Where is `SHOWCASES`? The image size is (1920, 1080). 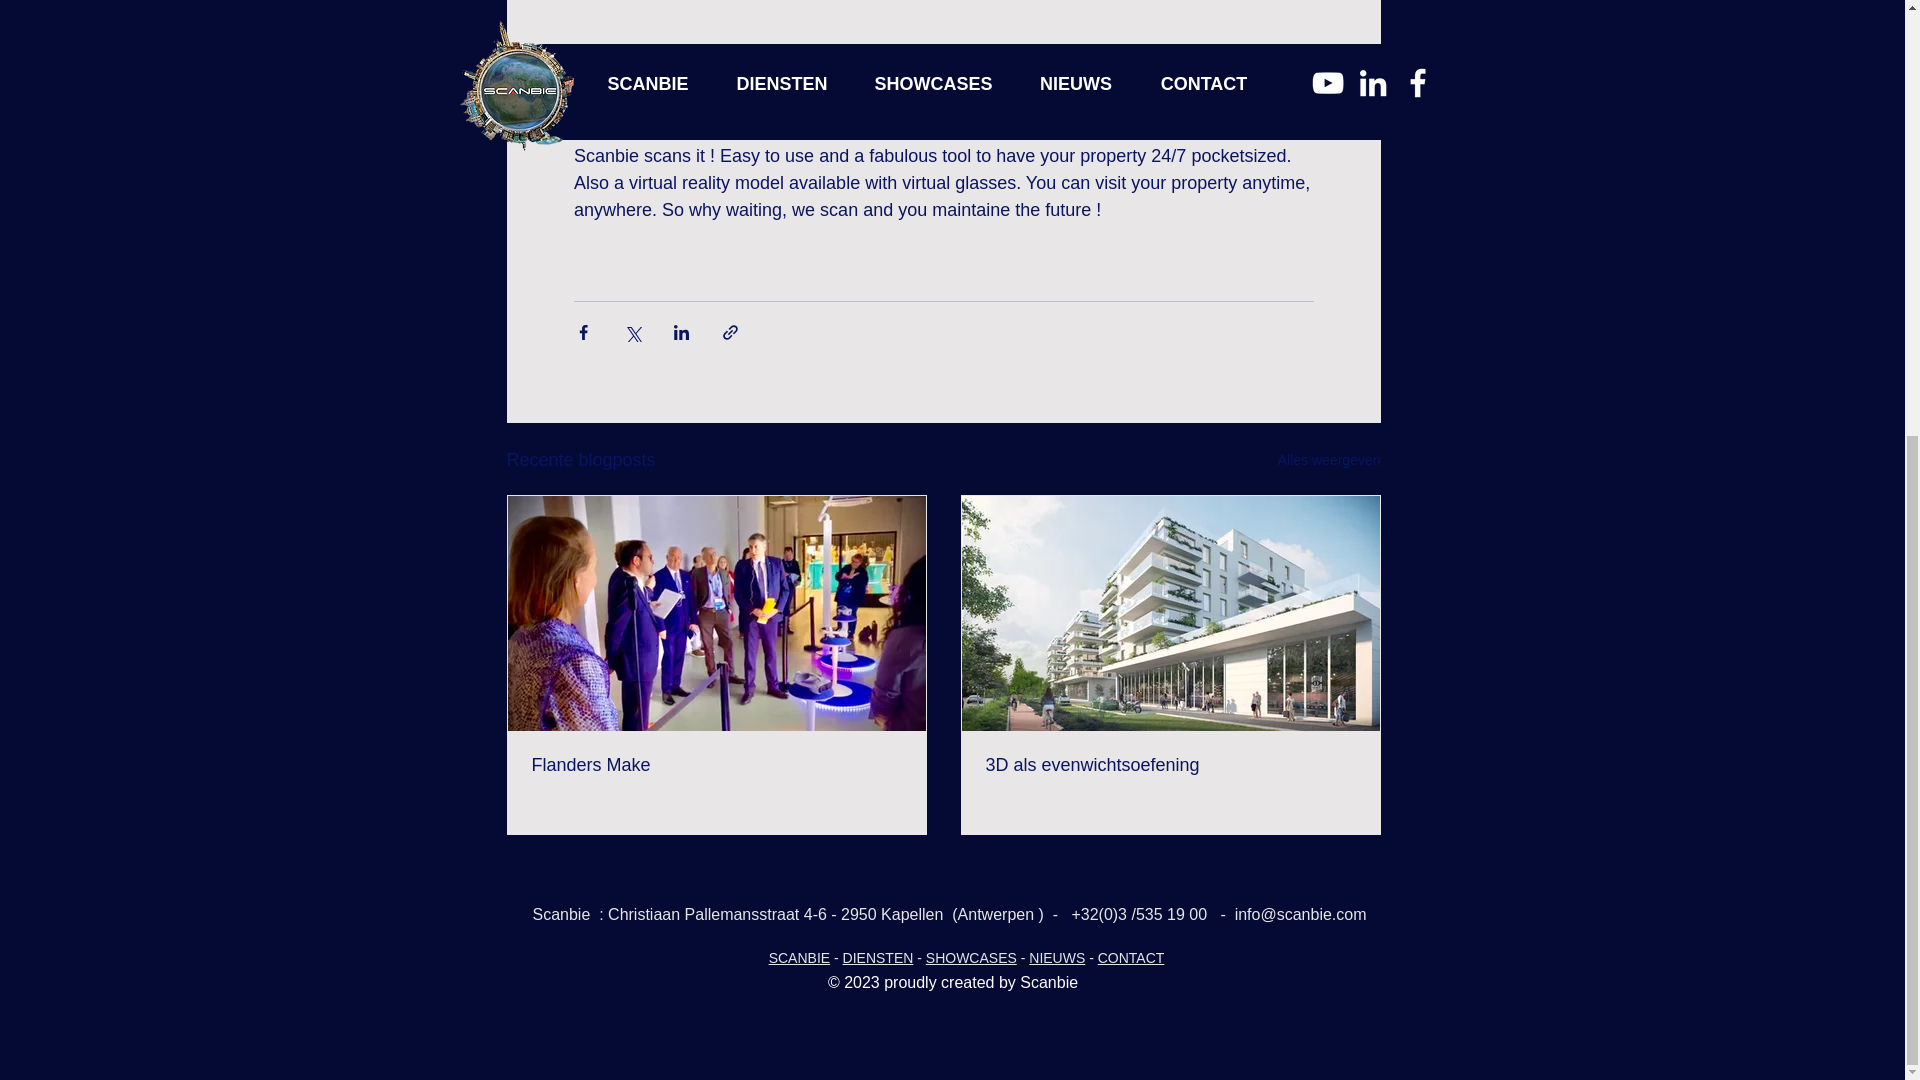
SHOWCASES is located at coordinates (971, 958).